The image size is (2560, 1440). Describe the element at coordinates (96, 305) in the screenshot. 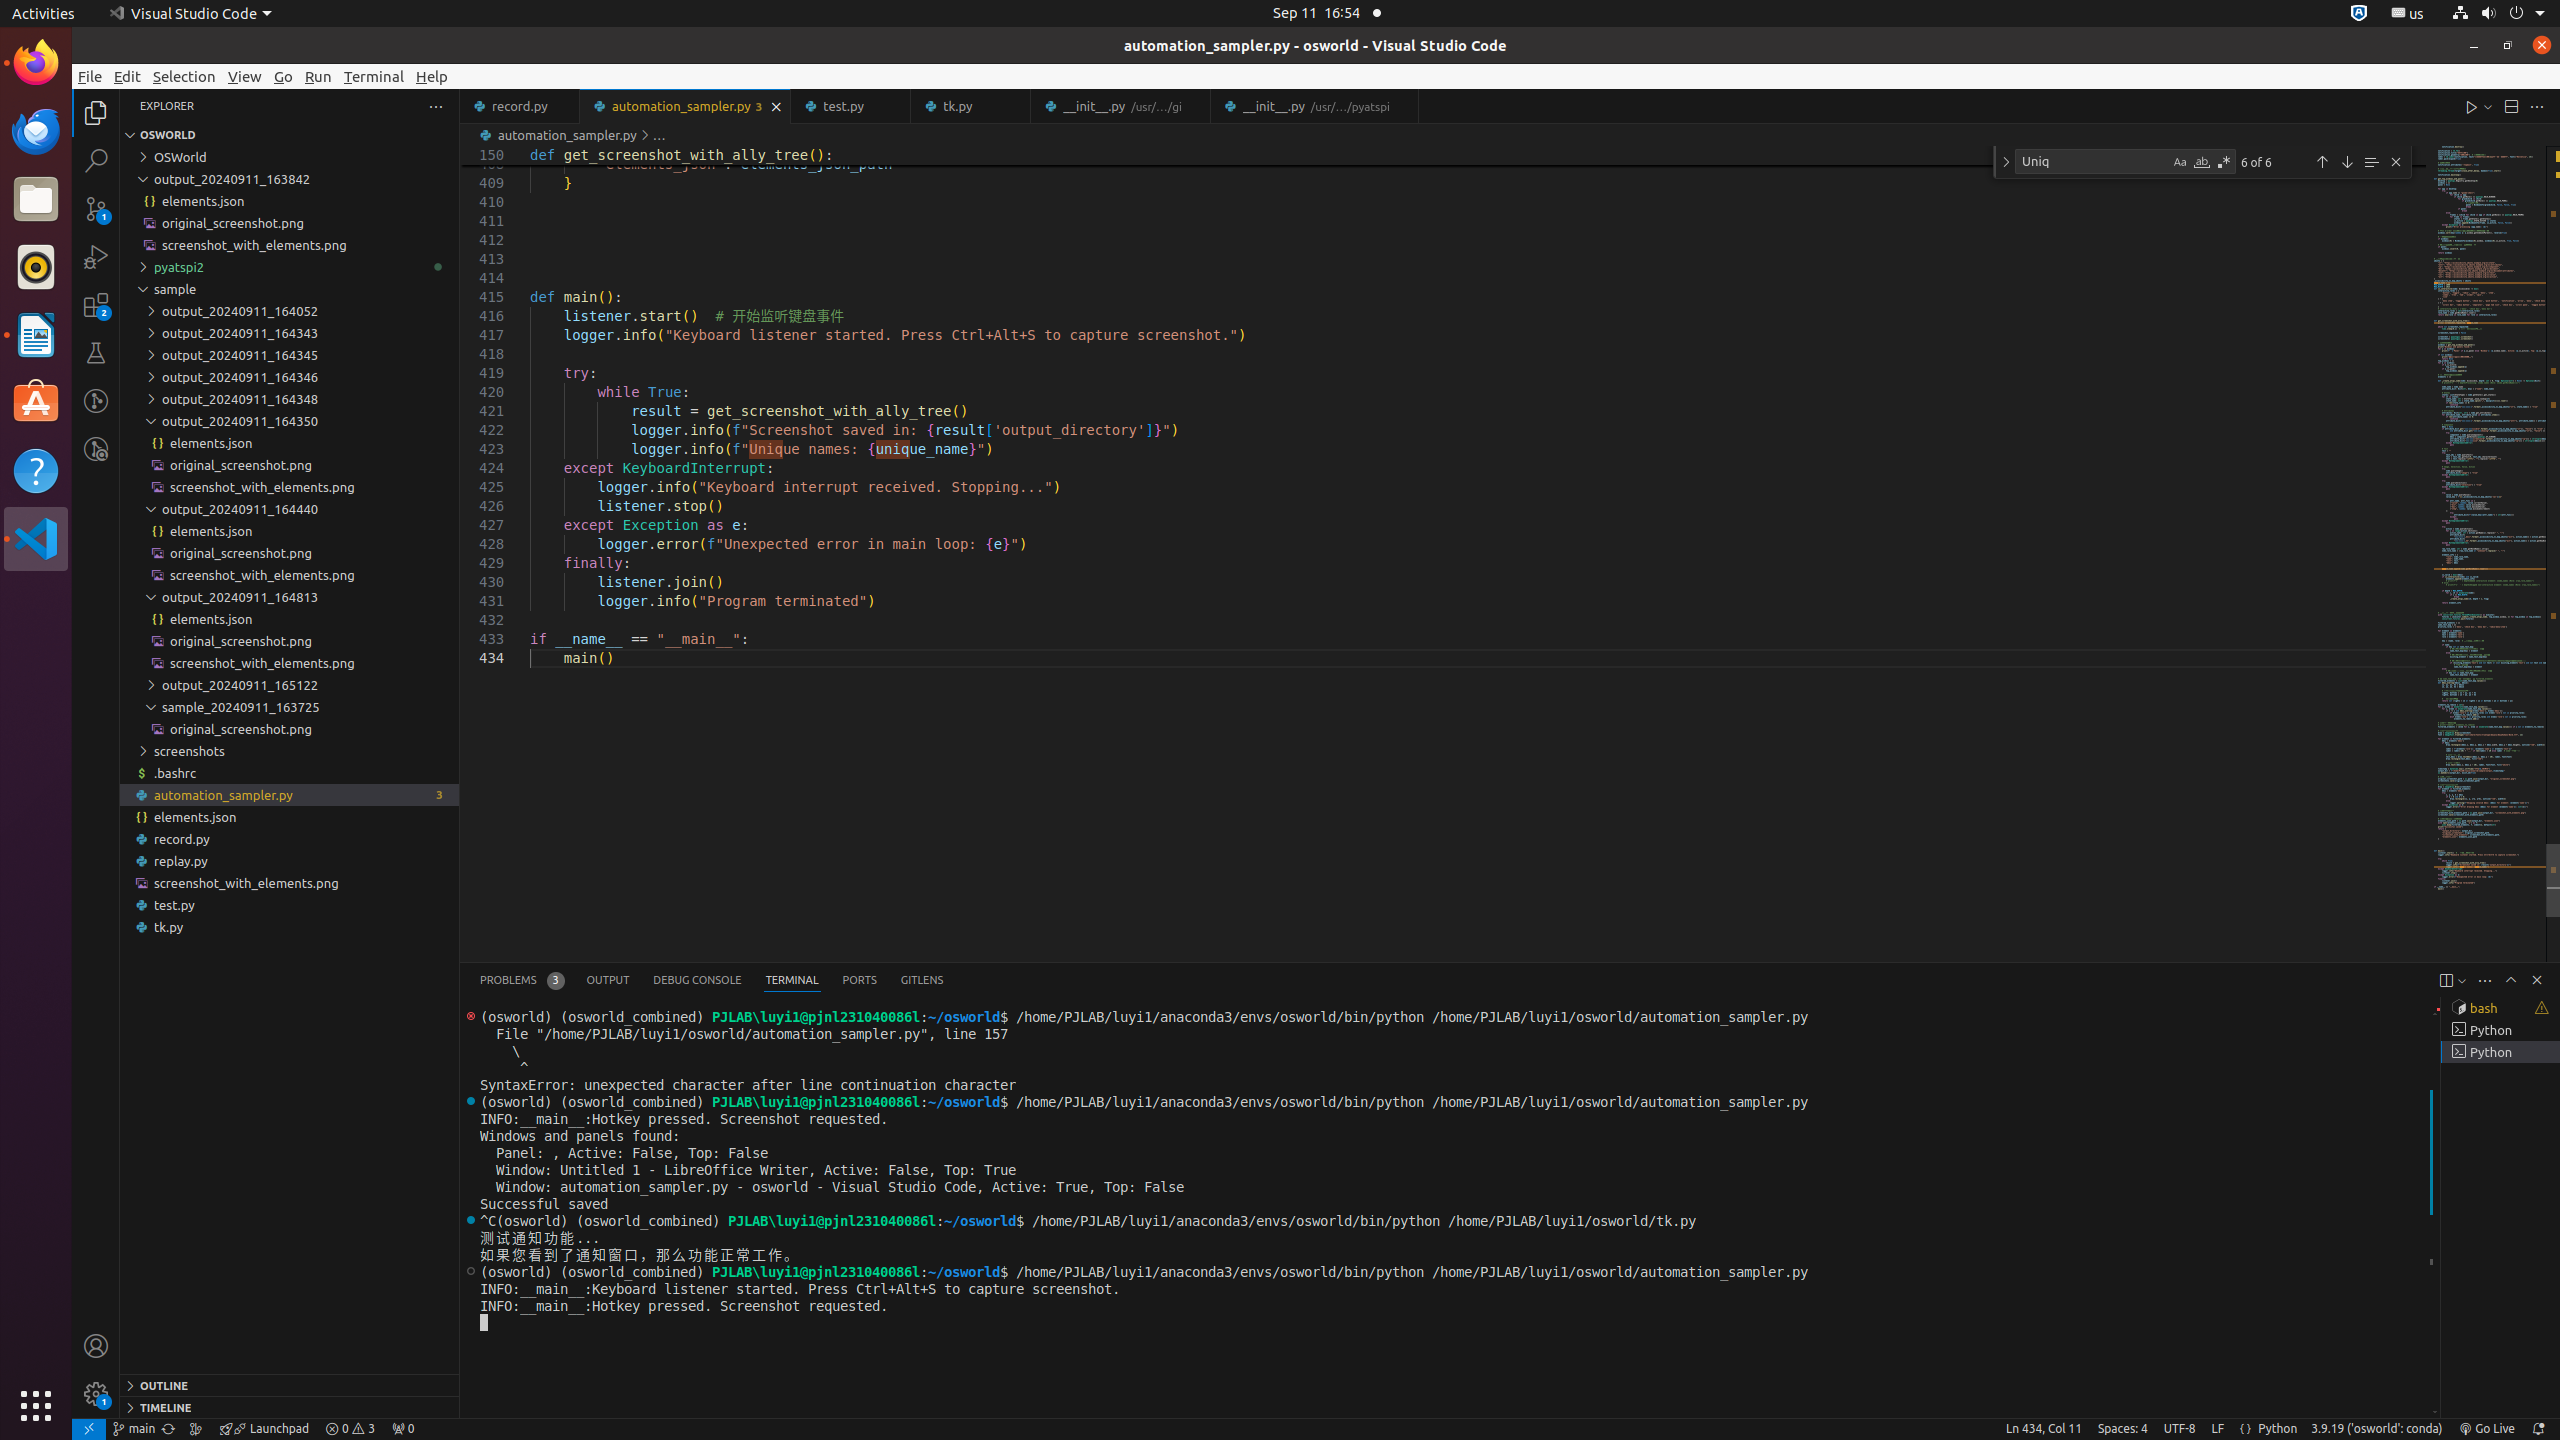

I see `Extensions (Ctrl+Shift+X) - 2 require update` at that location.